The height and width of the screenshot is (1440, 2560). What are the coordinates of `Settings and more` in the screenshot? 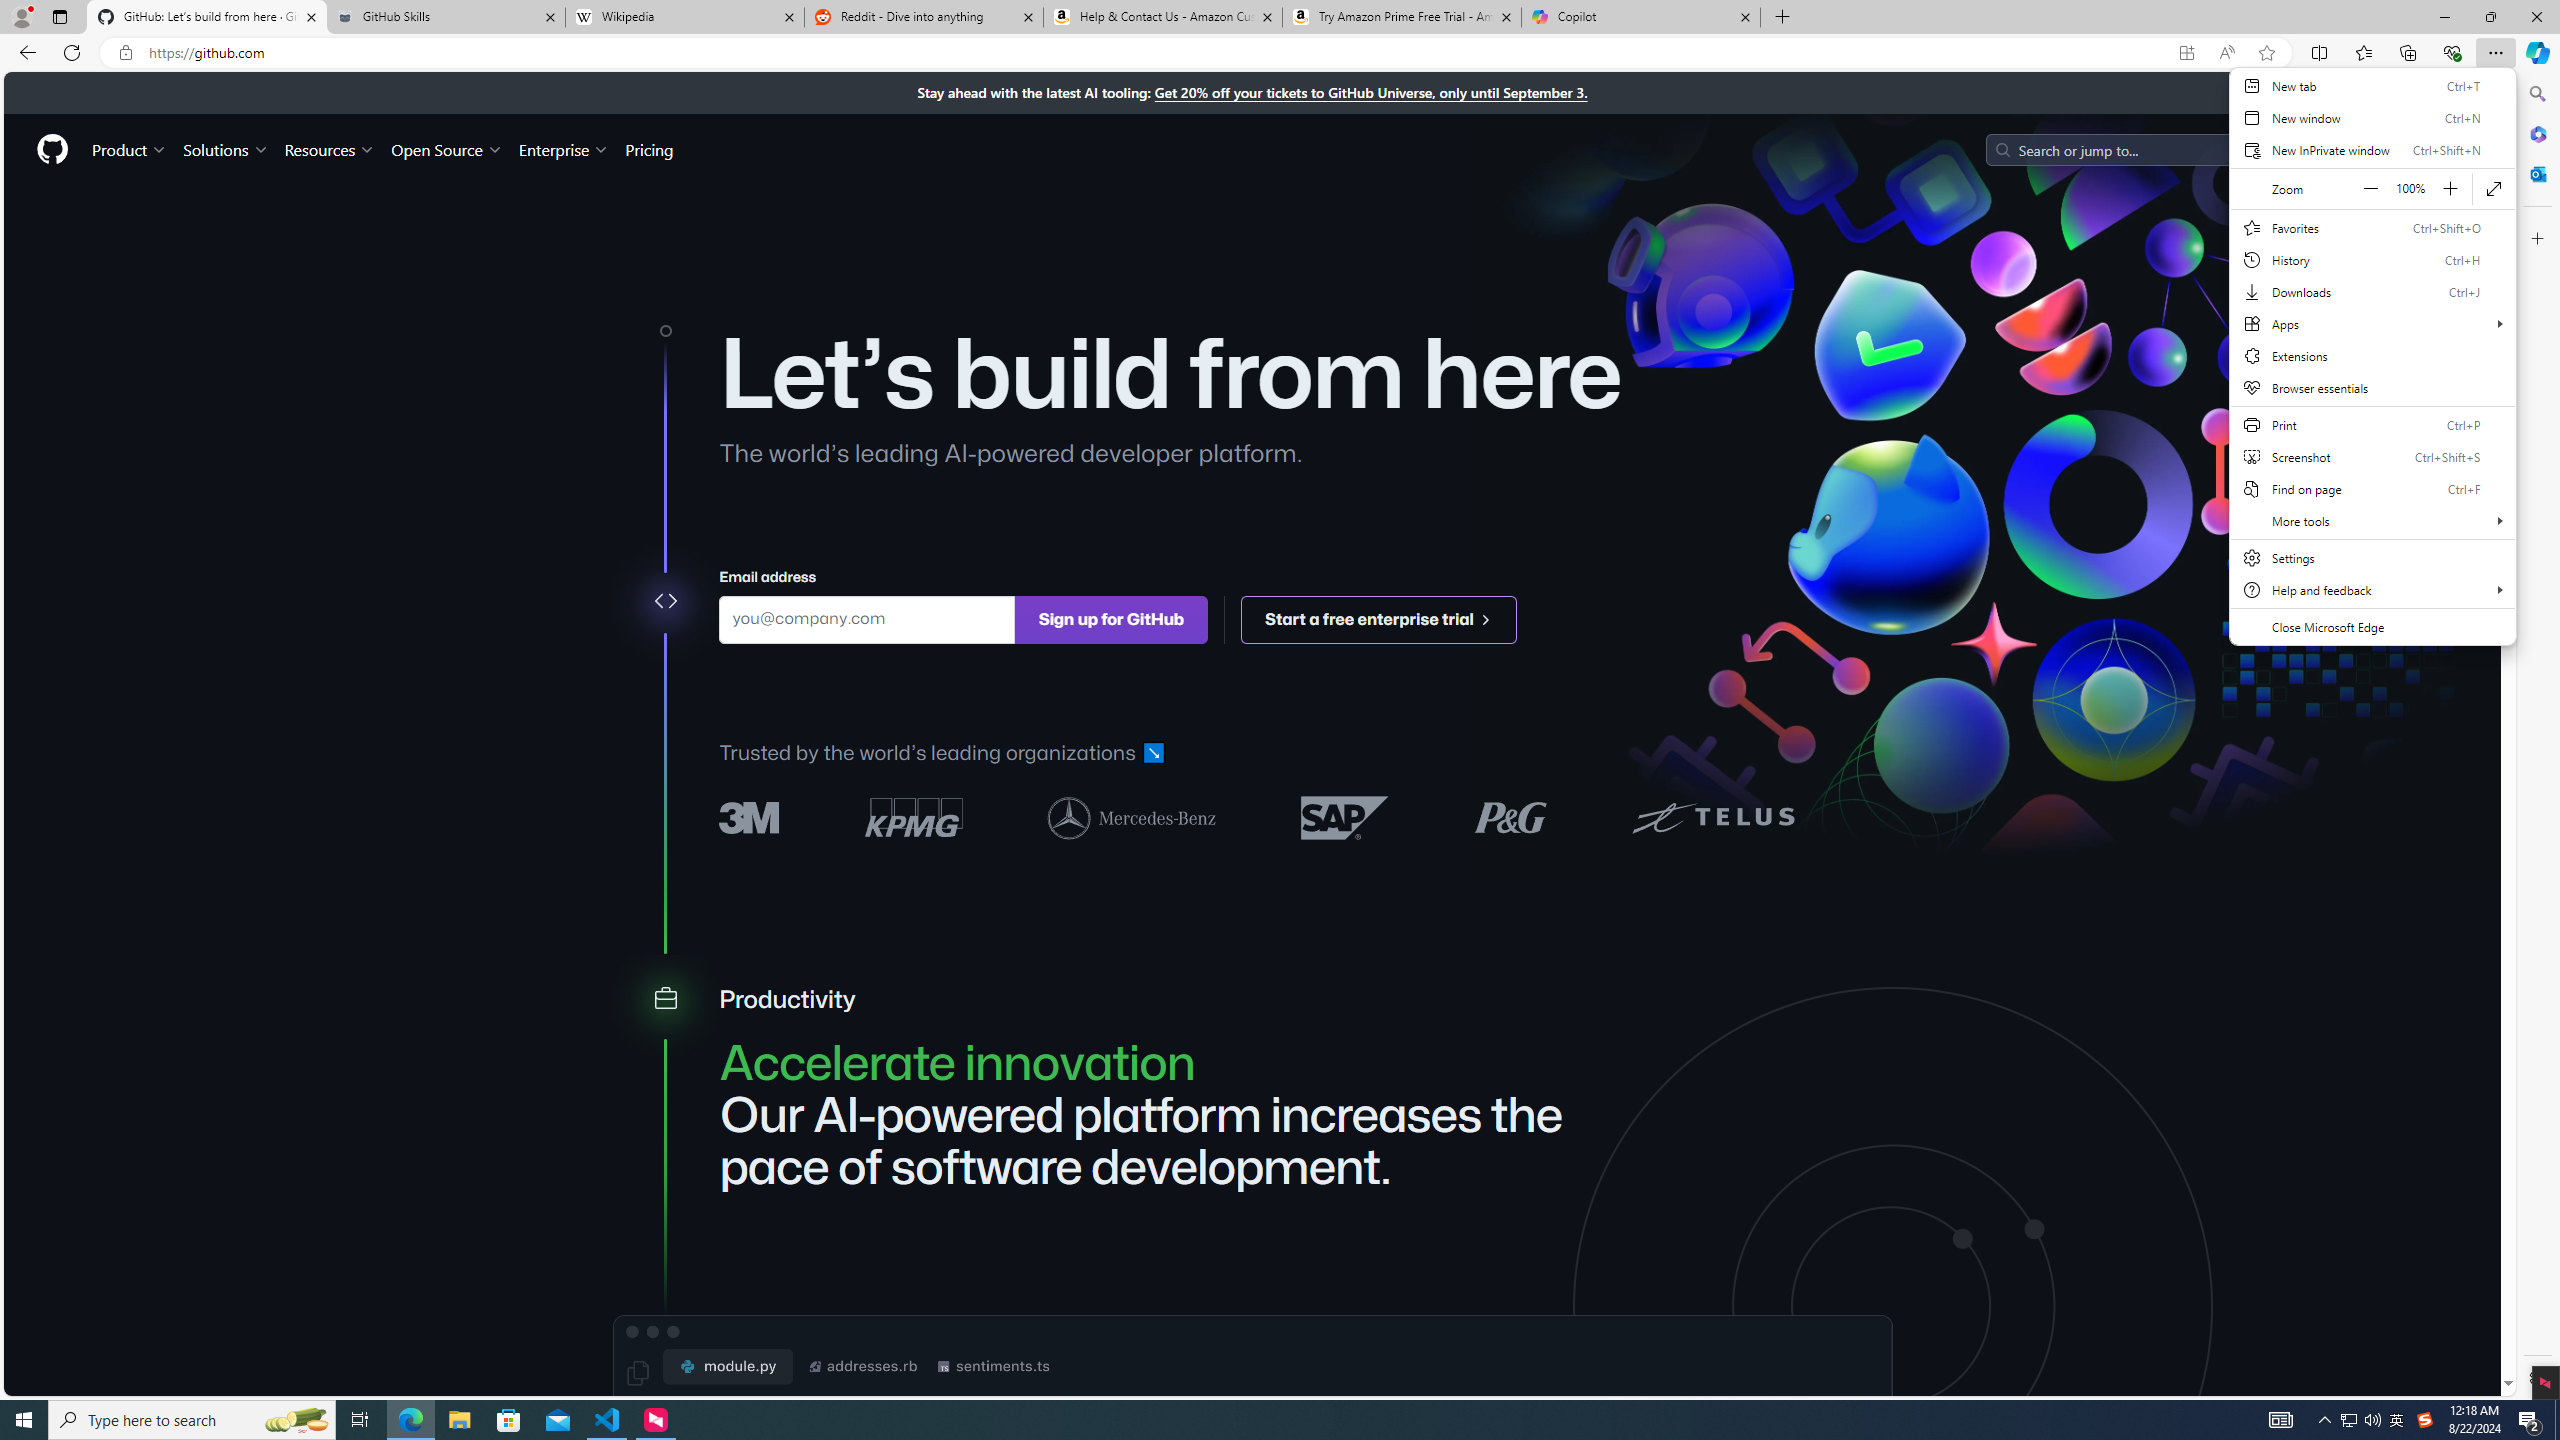 It's located at (2372, 356).